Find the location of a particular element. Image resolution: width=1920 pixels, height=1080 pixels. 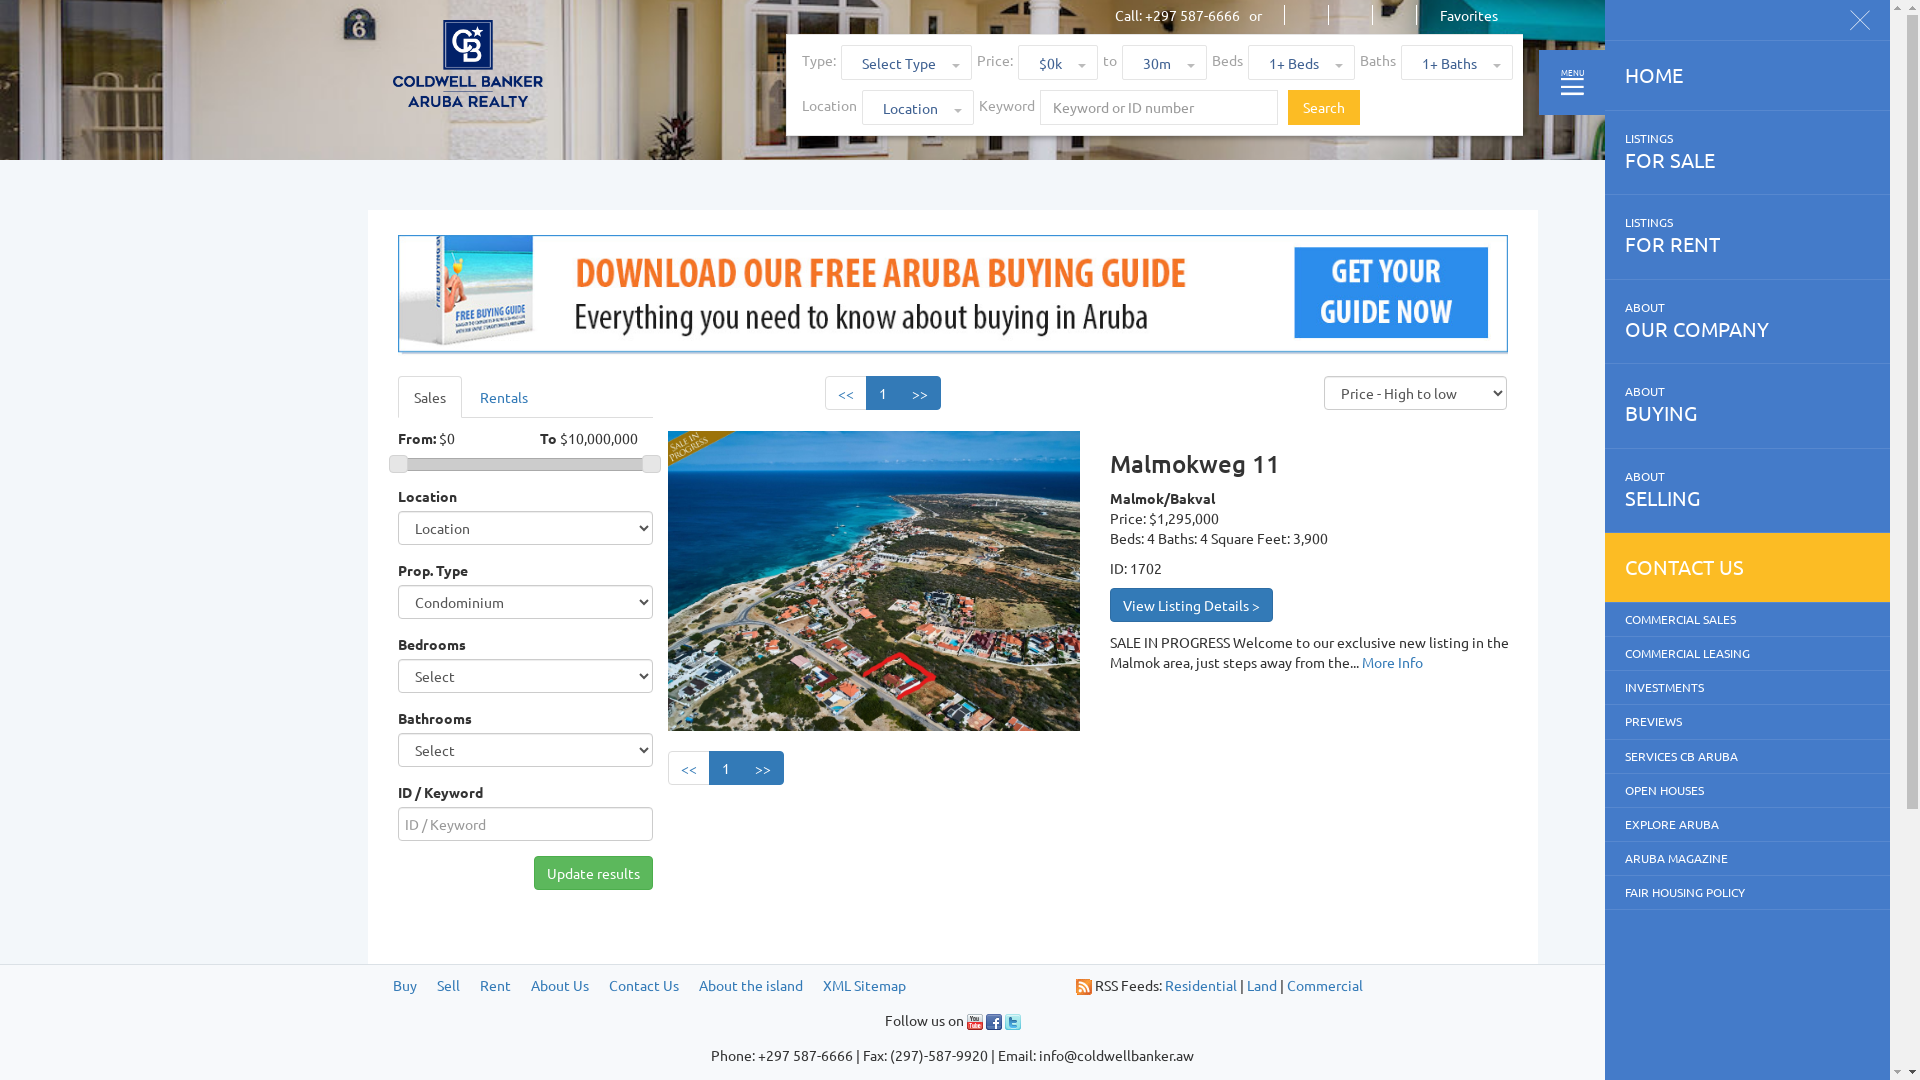

About Us is located at coordinates (559, 985).